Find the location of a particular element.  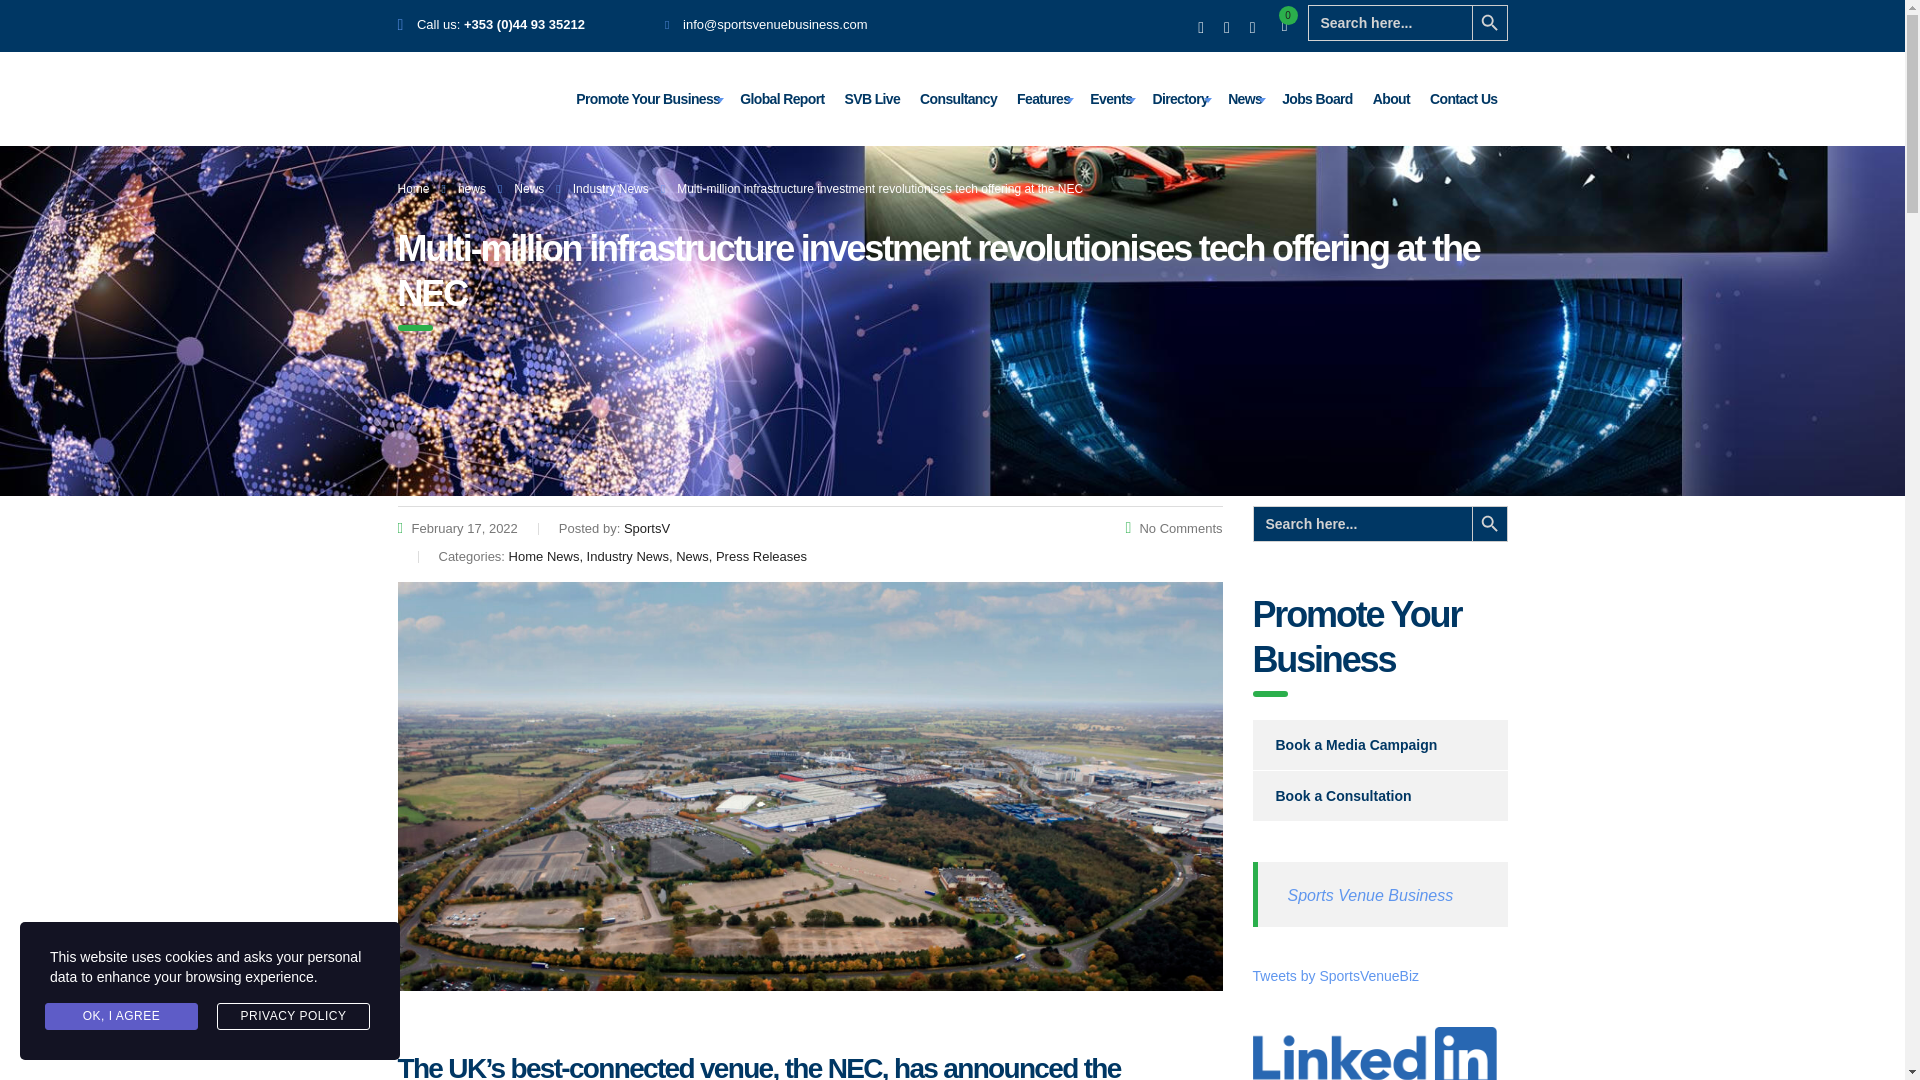

Events is located at coordinates (1110, 98).